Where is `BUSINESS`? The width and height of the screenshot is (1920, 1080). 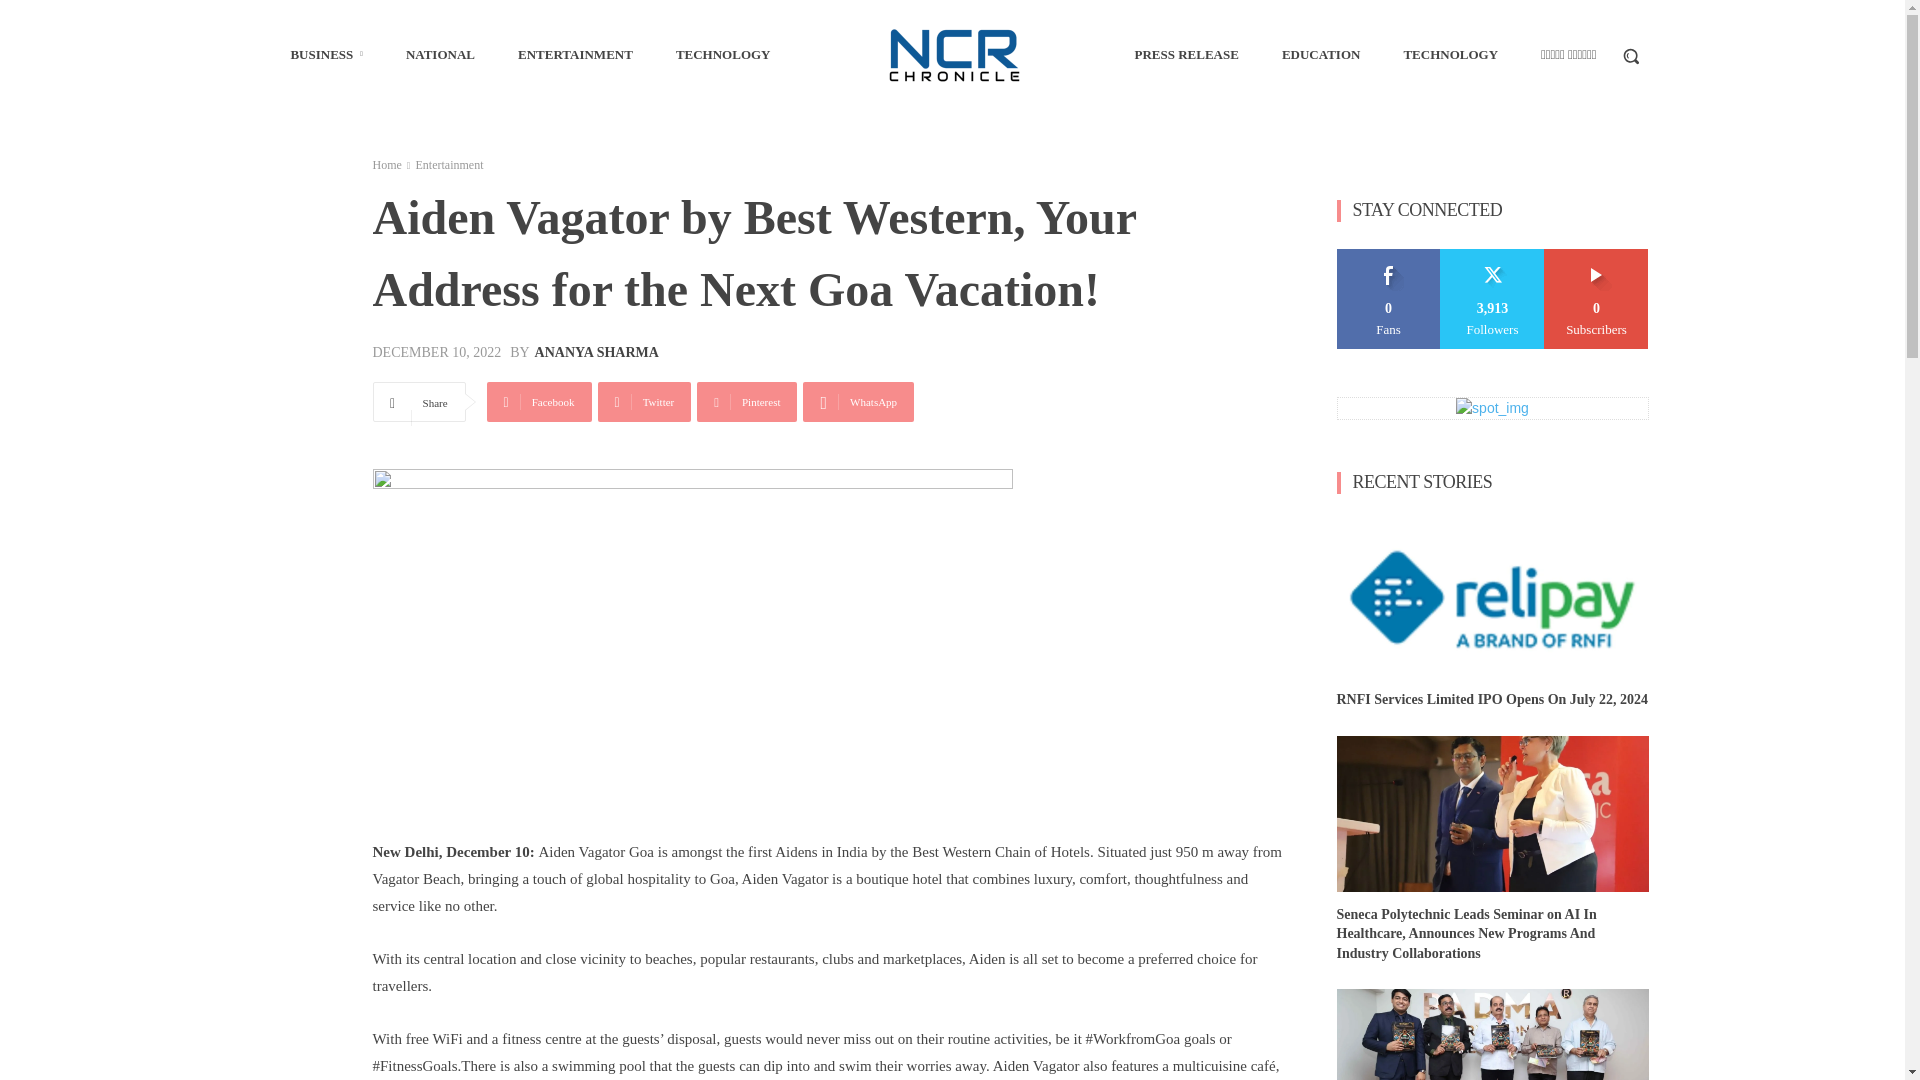 BUSINESS is located at coordinates (326, 54).